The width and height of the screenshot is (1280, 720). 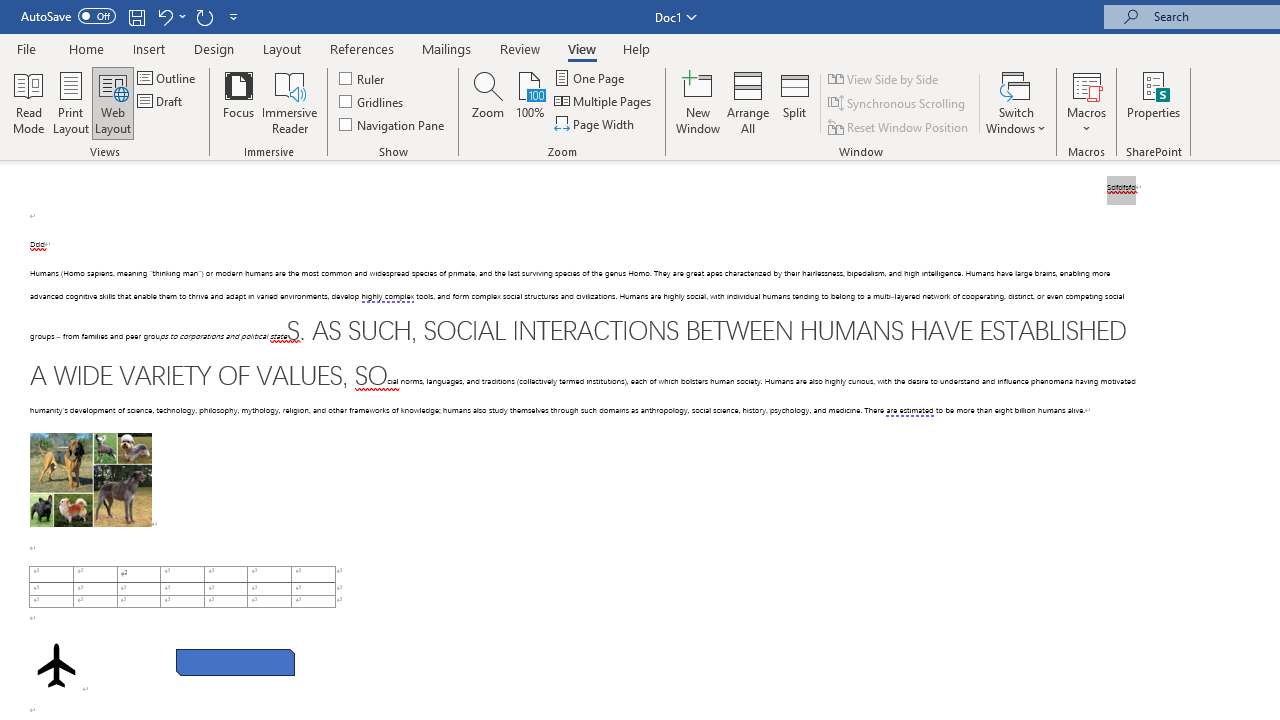 What do you see at coordinates (238, 102) in the screenshot?
I see `Focus` at bounding box center [238, 102].